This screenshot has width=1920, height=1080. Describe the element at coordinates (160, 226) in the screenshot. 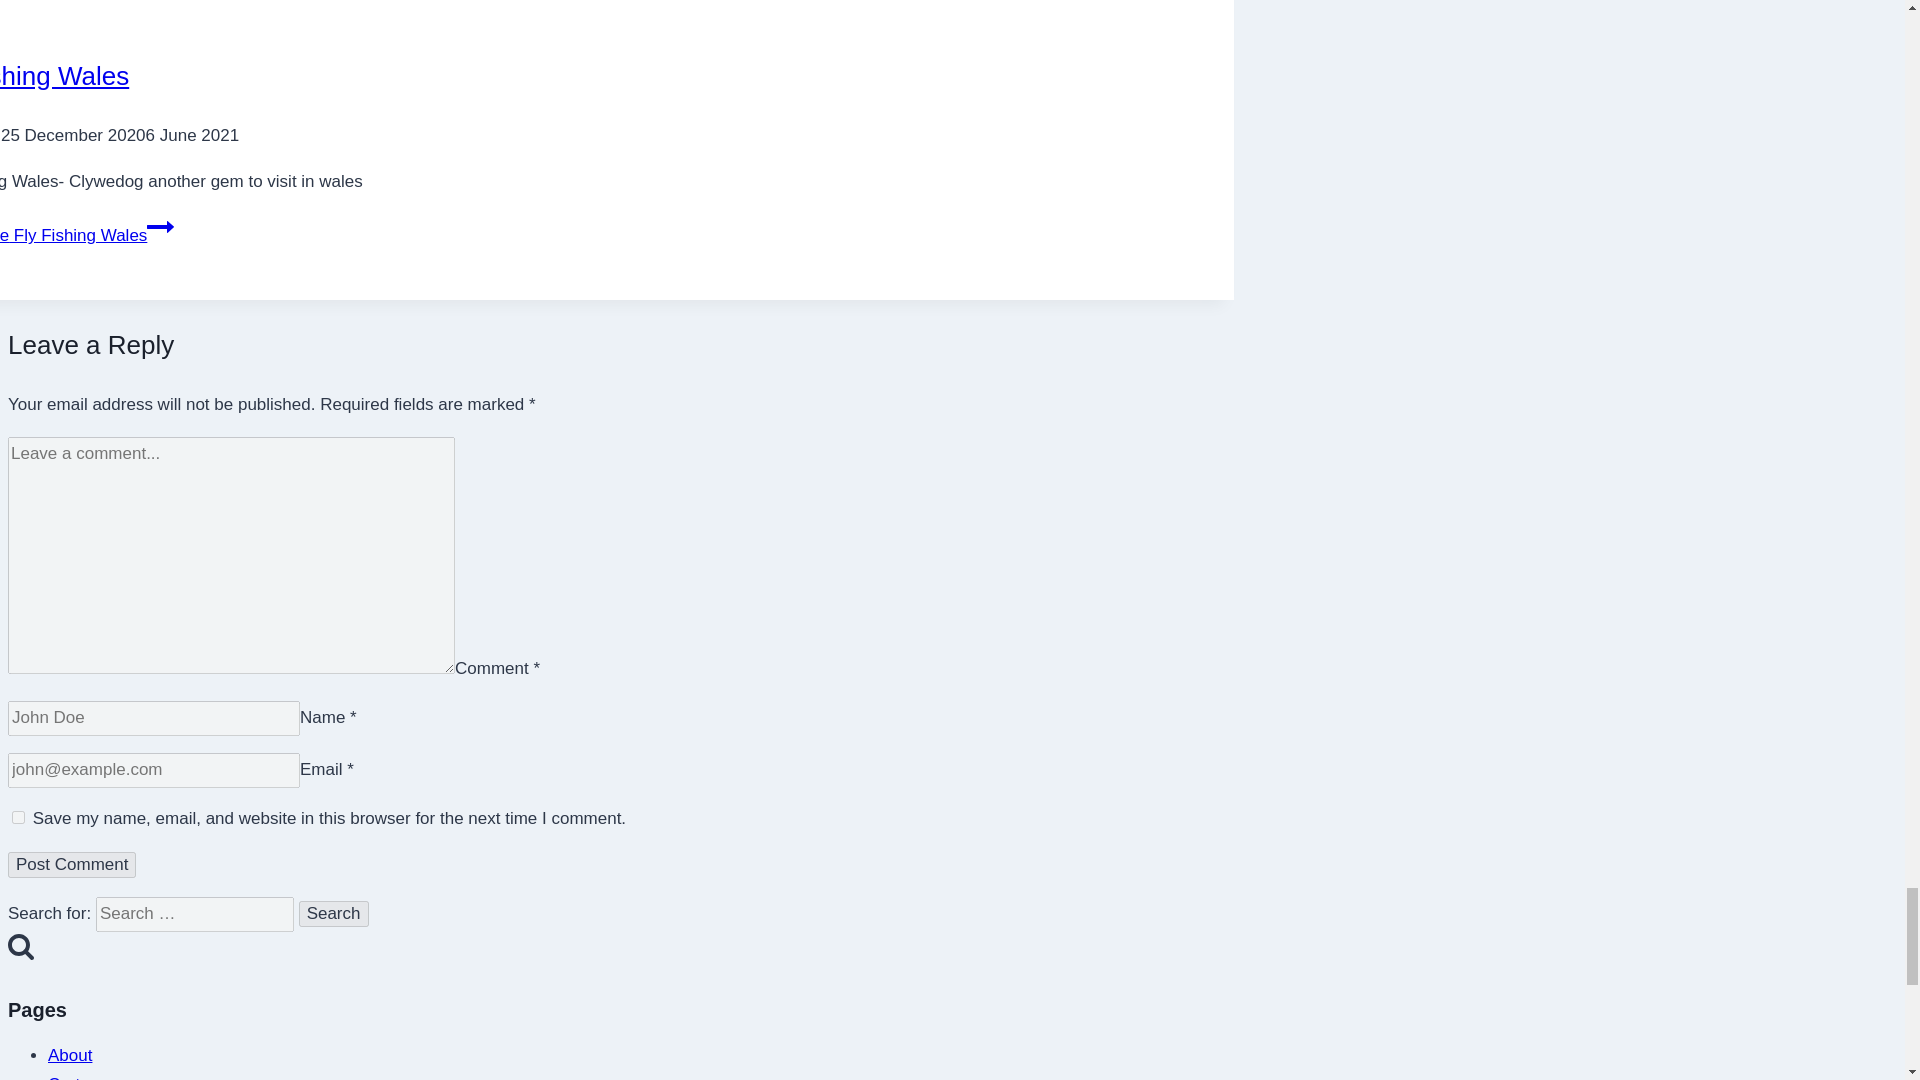

I see `Continue` at that location.